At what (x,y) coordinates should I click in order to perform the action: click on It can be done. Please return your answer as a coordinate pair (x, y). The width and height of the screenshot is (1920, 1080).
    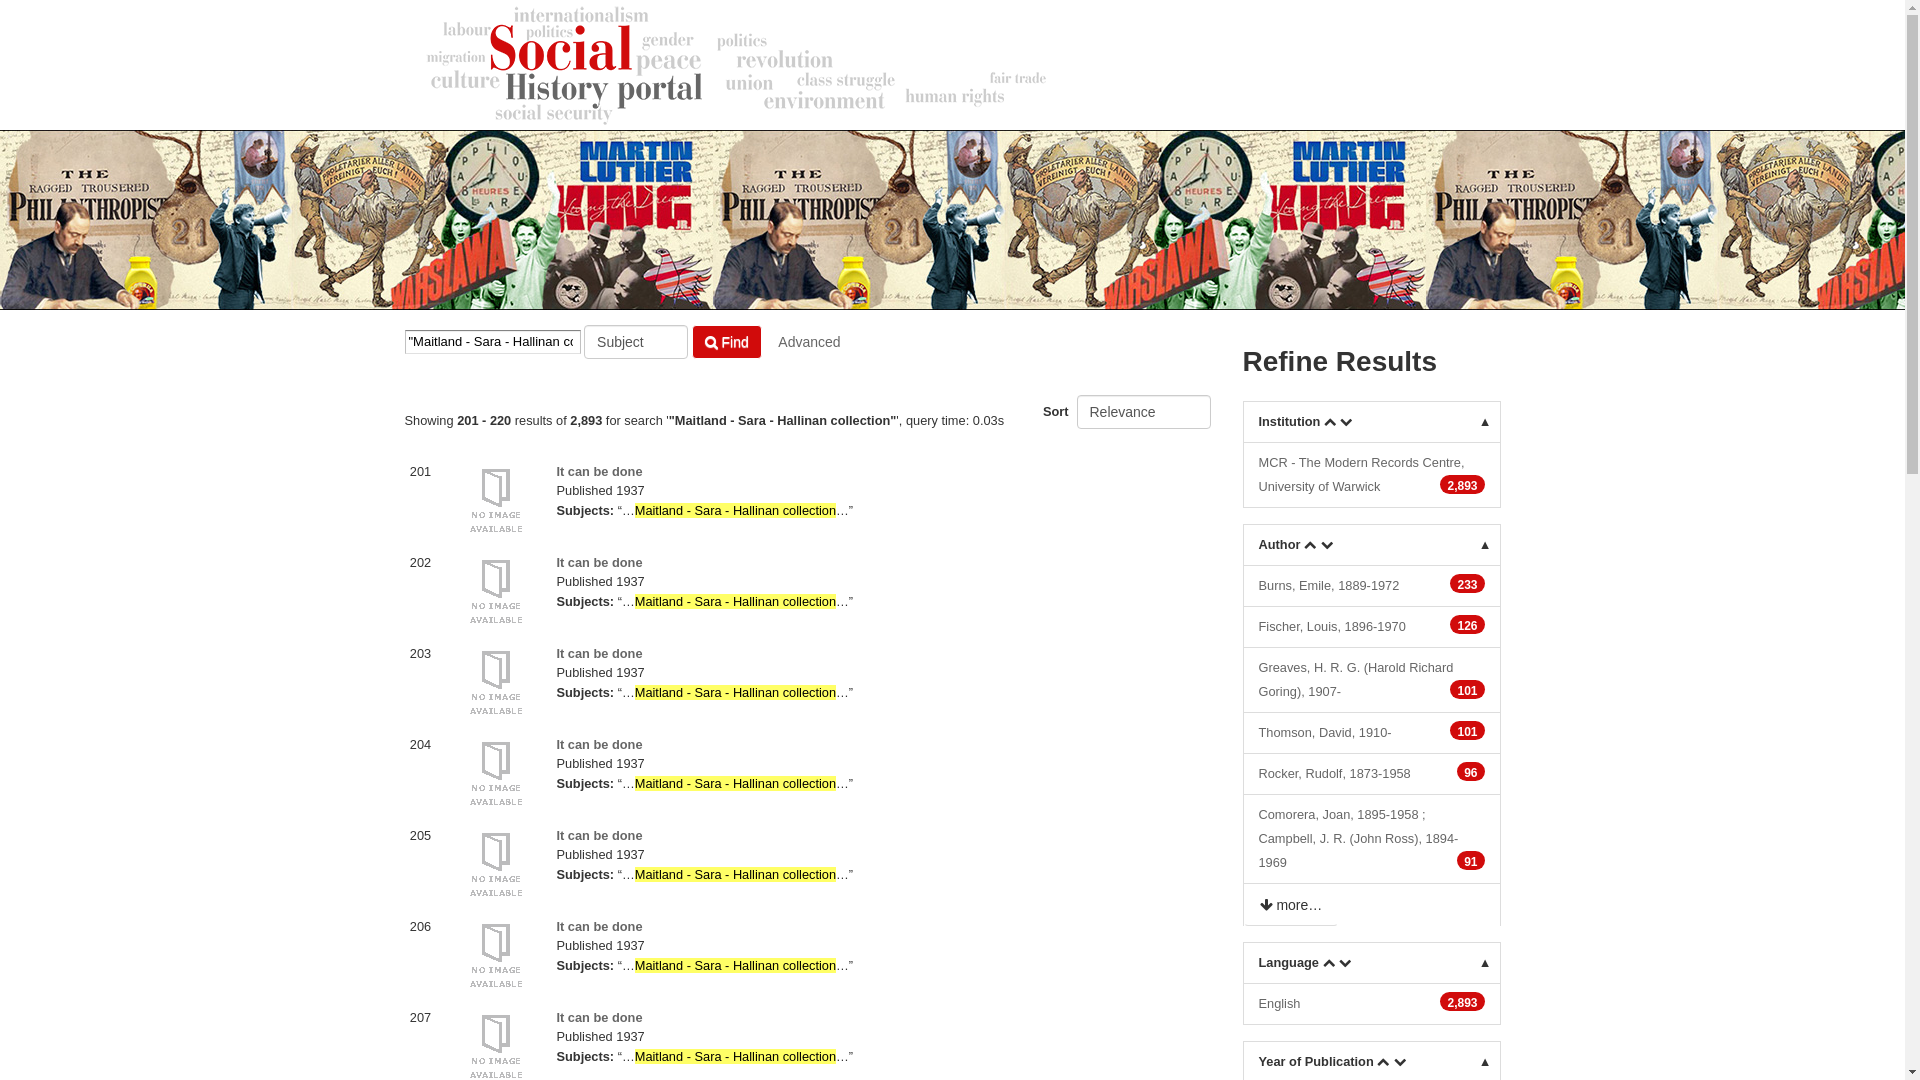
    Looking at the image, I should click on (599, 654).